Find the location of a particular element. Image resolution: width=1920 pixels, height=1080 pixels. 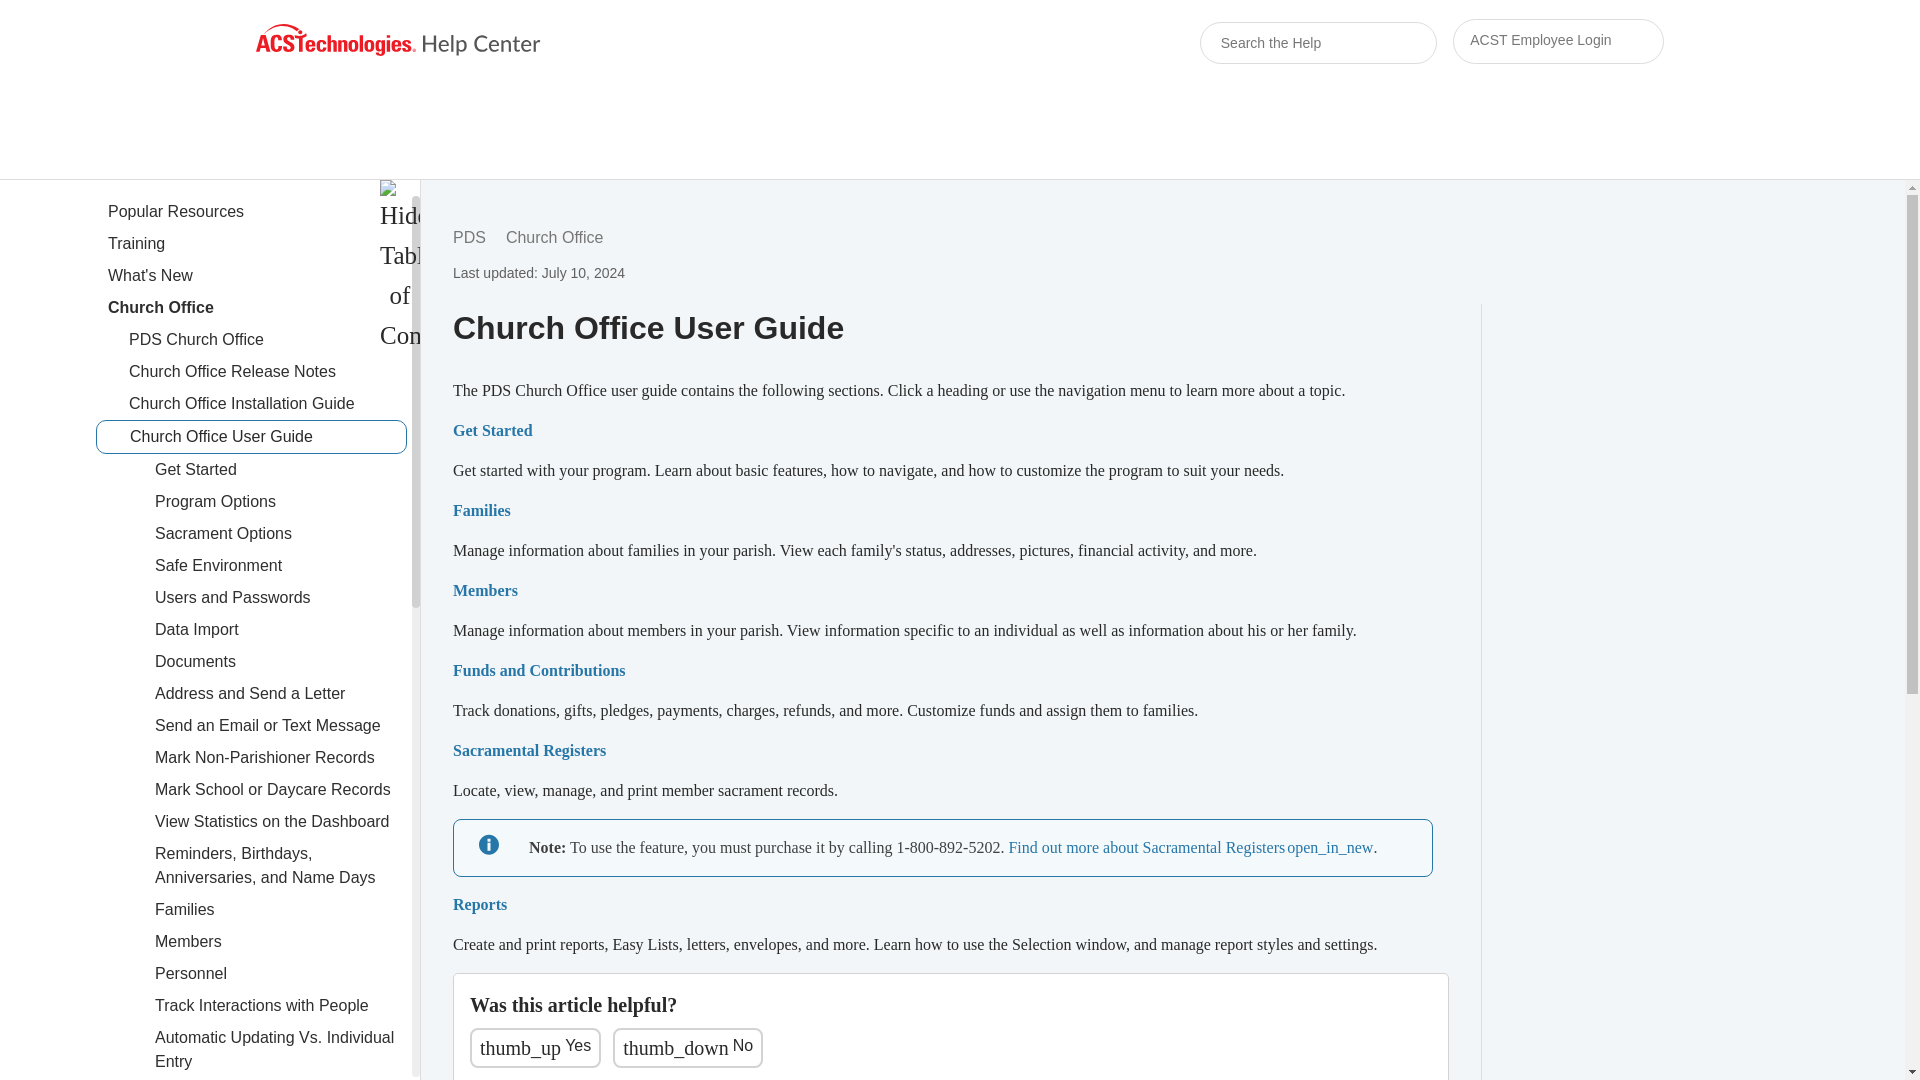

Training is located at coordinates (257, 244).